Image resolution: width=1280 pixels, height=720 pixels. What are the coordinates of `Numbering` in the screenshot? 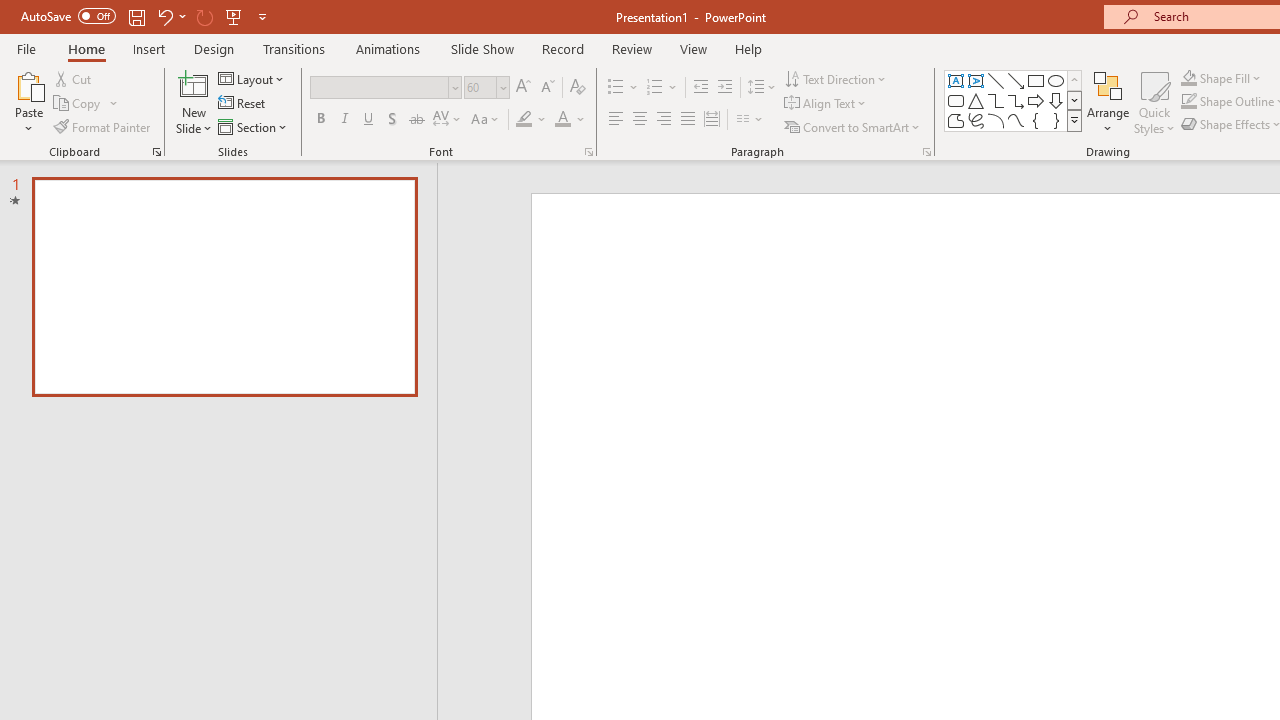 It's located at (654, 88).